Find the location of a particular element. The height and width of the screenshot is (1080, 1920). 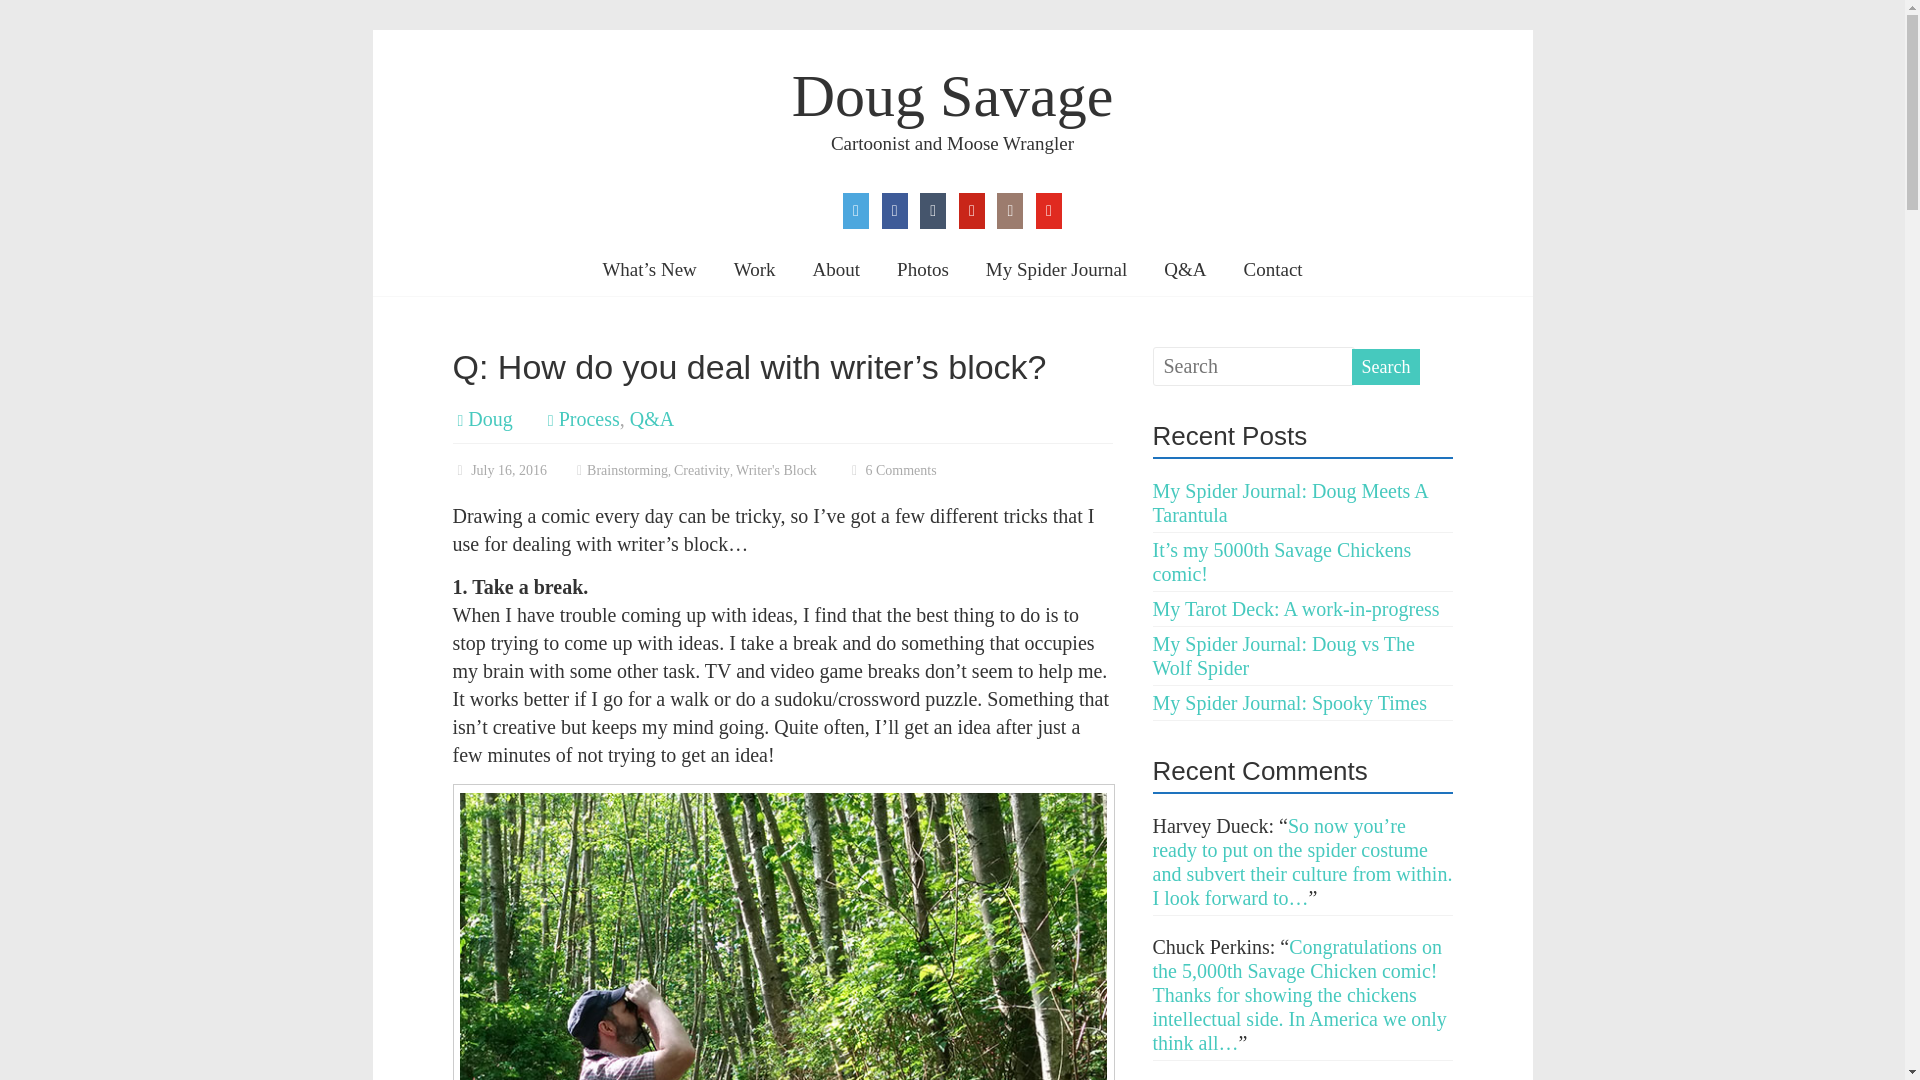

6 Comments is located at coordinates (891, 470).